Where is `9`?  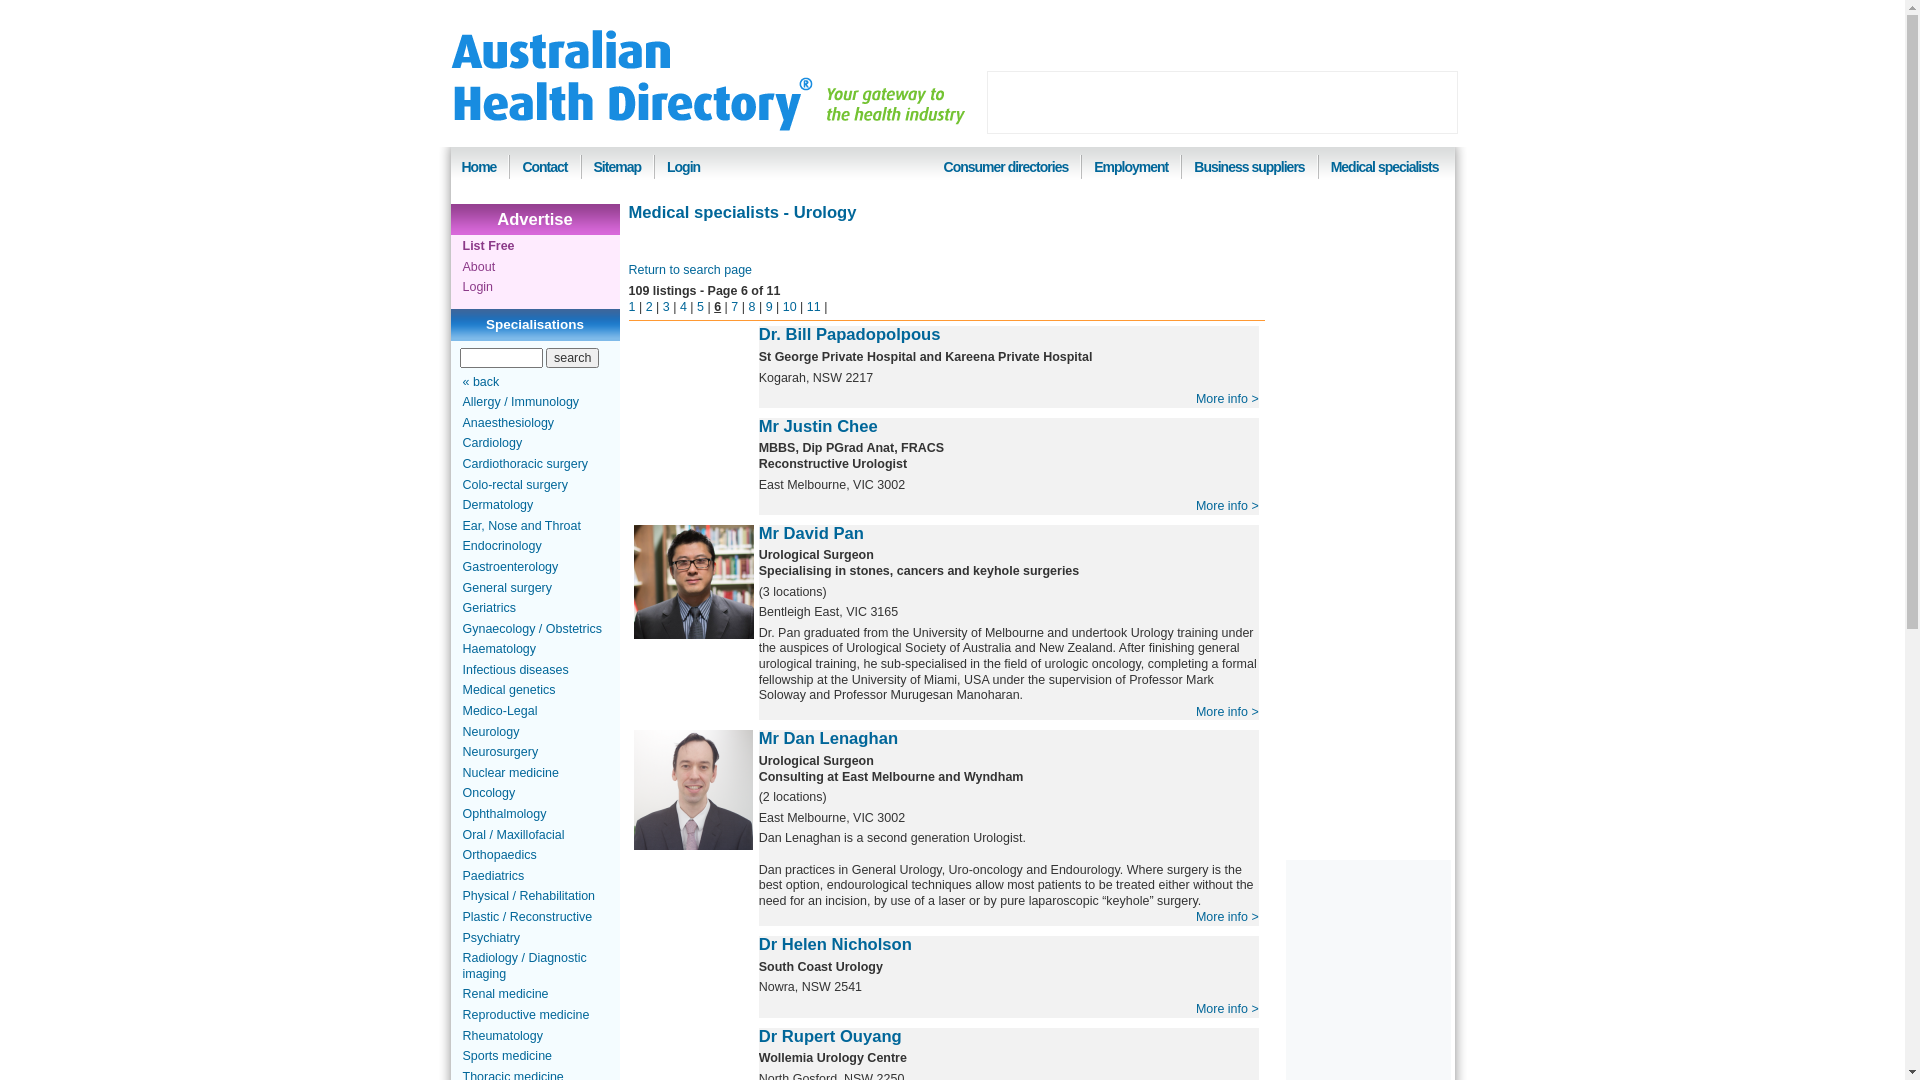 9 is located at coordinates (770, 307).